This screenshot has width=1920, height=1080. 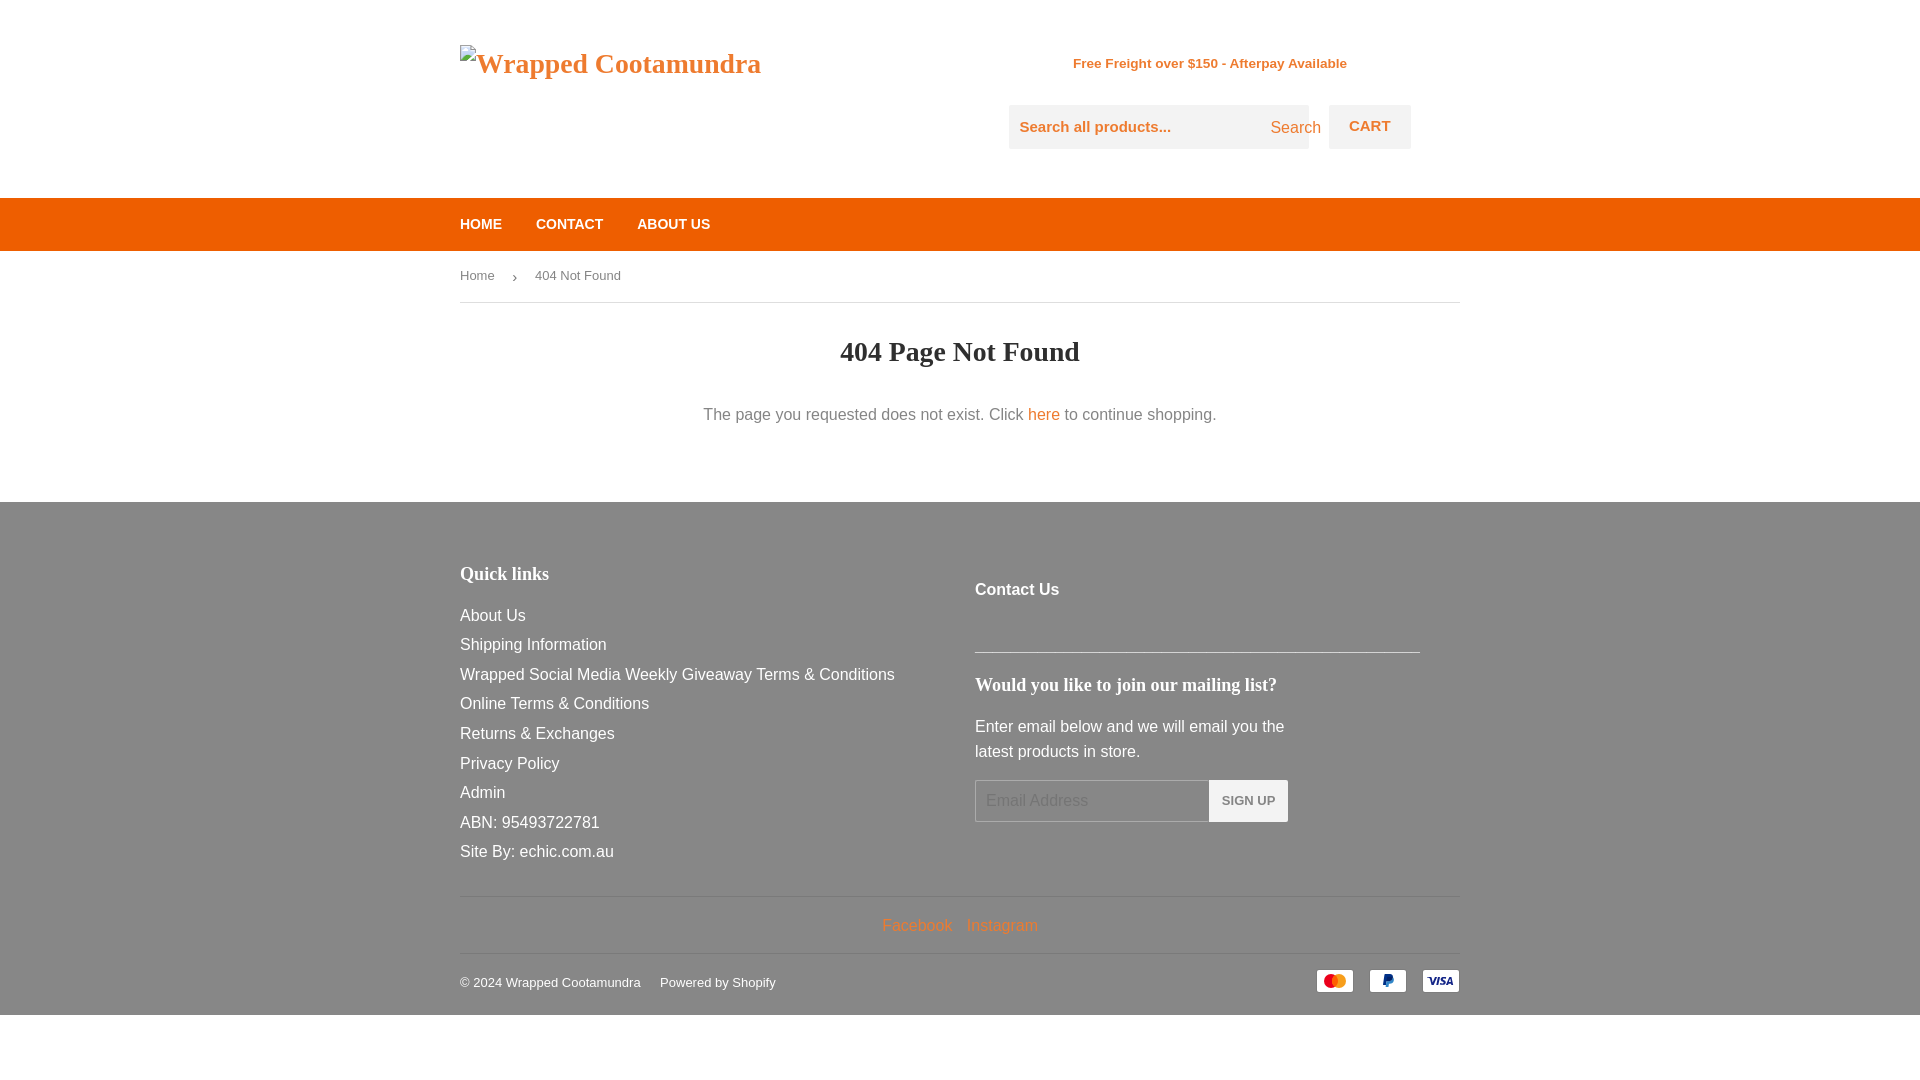 What do you see at coordinates (1017, 590) in the screenshot?
I see `Contact Us` at bounding box center [1017, 590].